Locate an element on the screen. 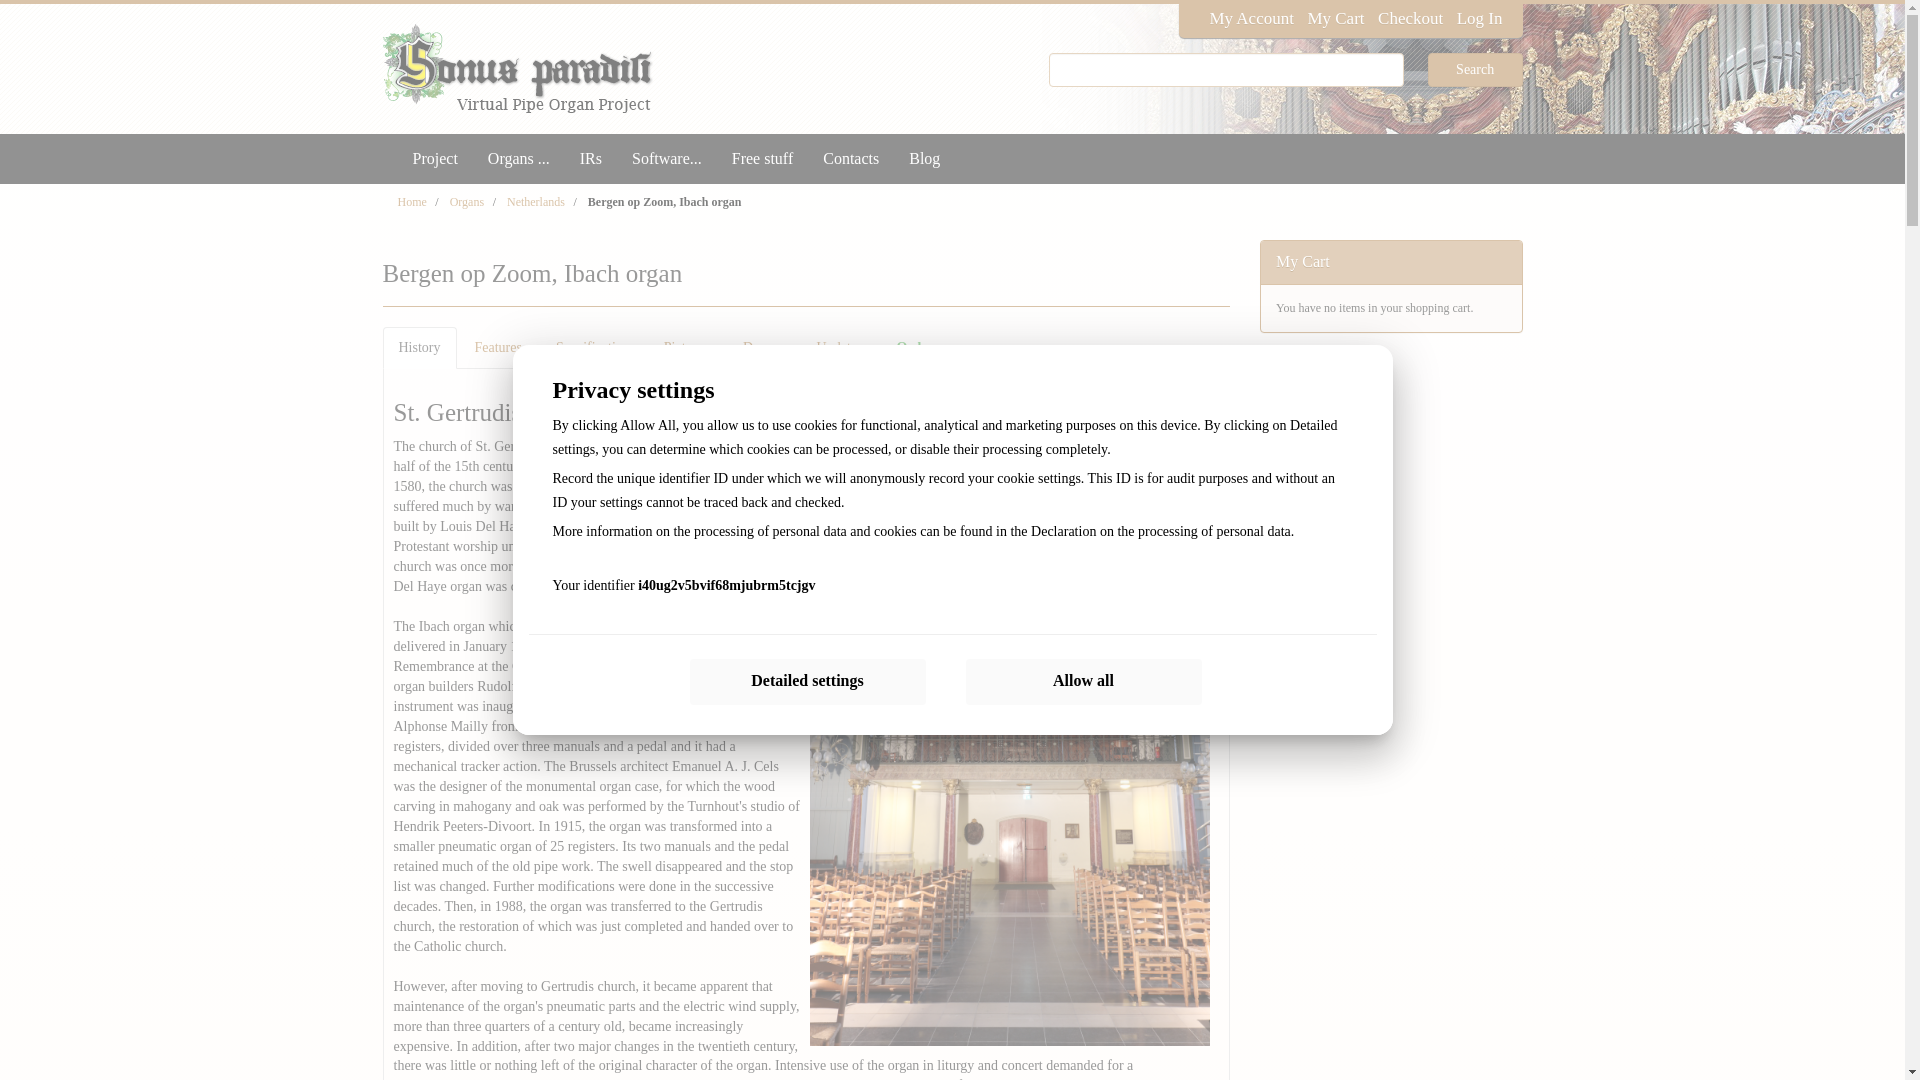 The image size is (1920, 1080). My Cart is located at coordinates (1335, 18).